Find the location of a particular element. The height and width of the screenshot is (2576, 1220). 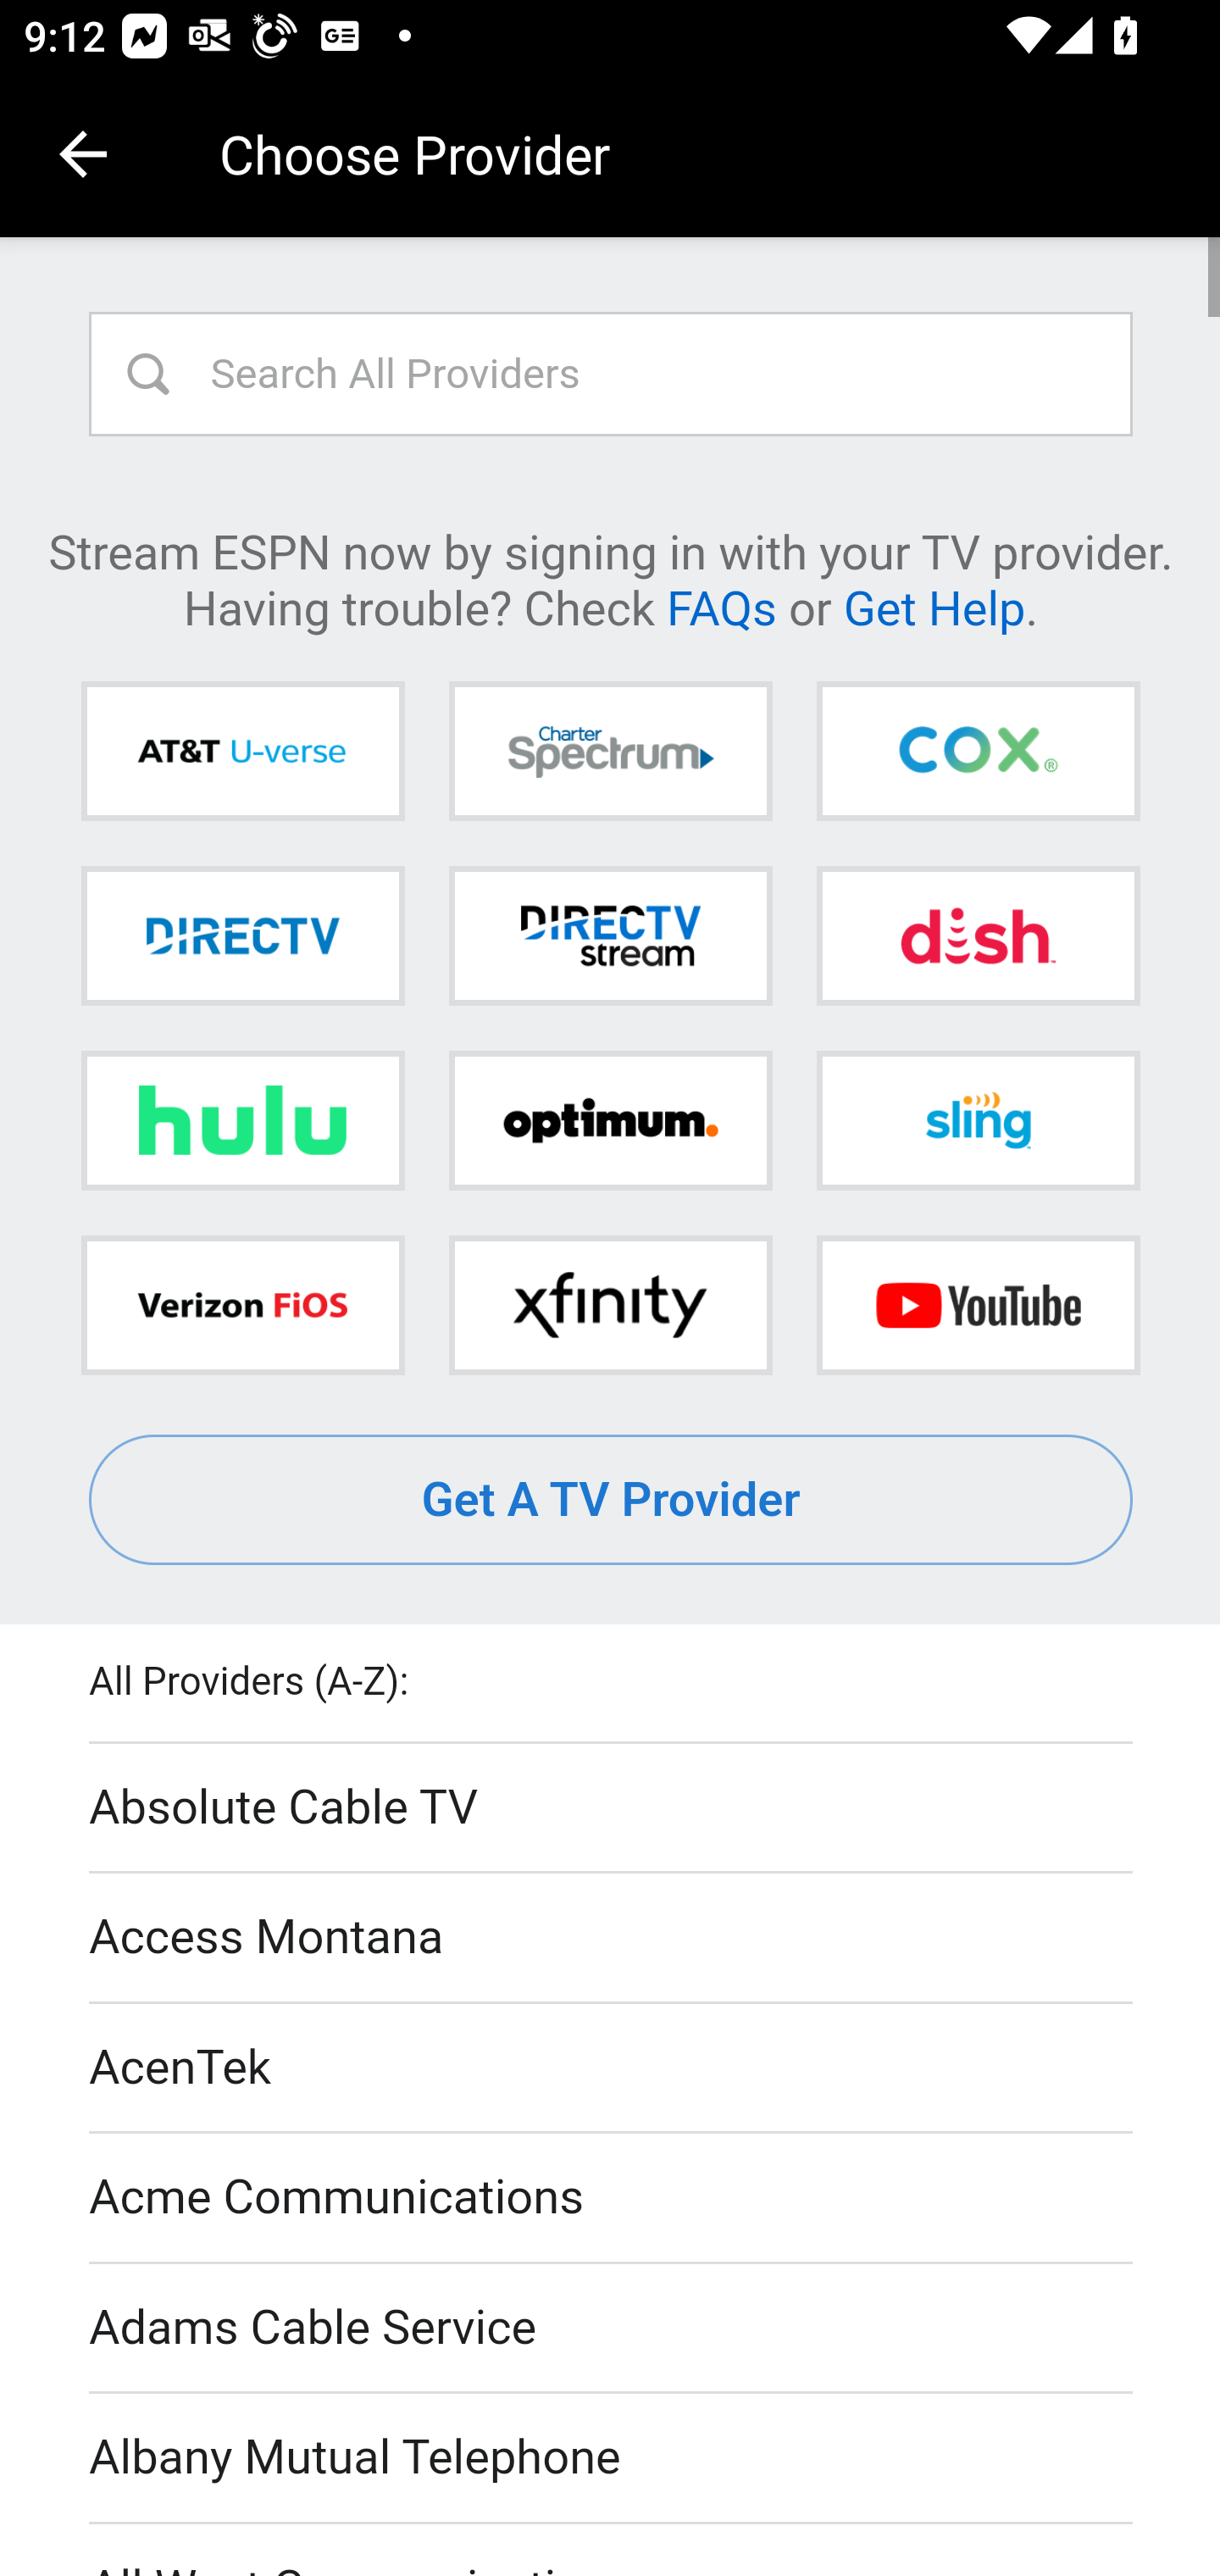

Optimum is located at coordinates (610, 1120).